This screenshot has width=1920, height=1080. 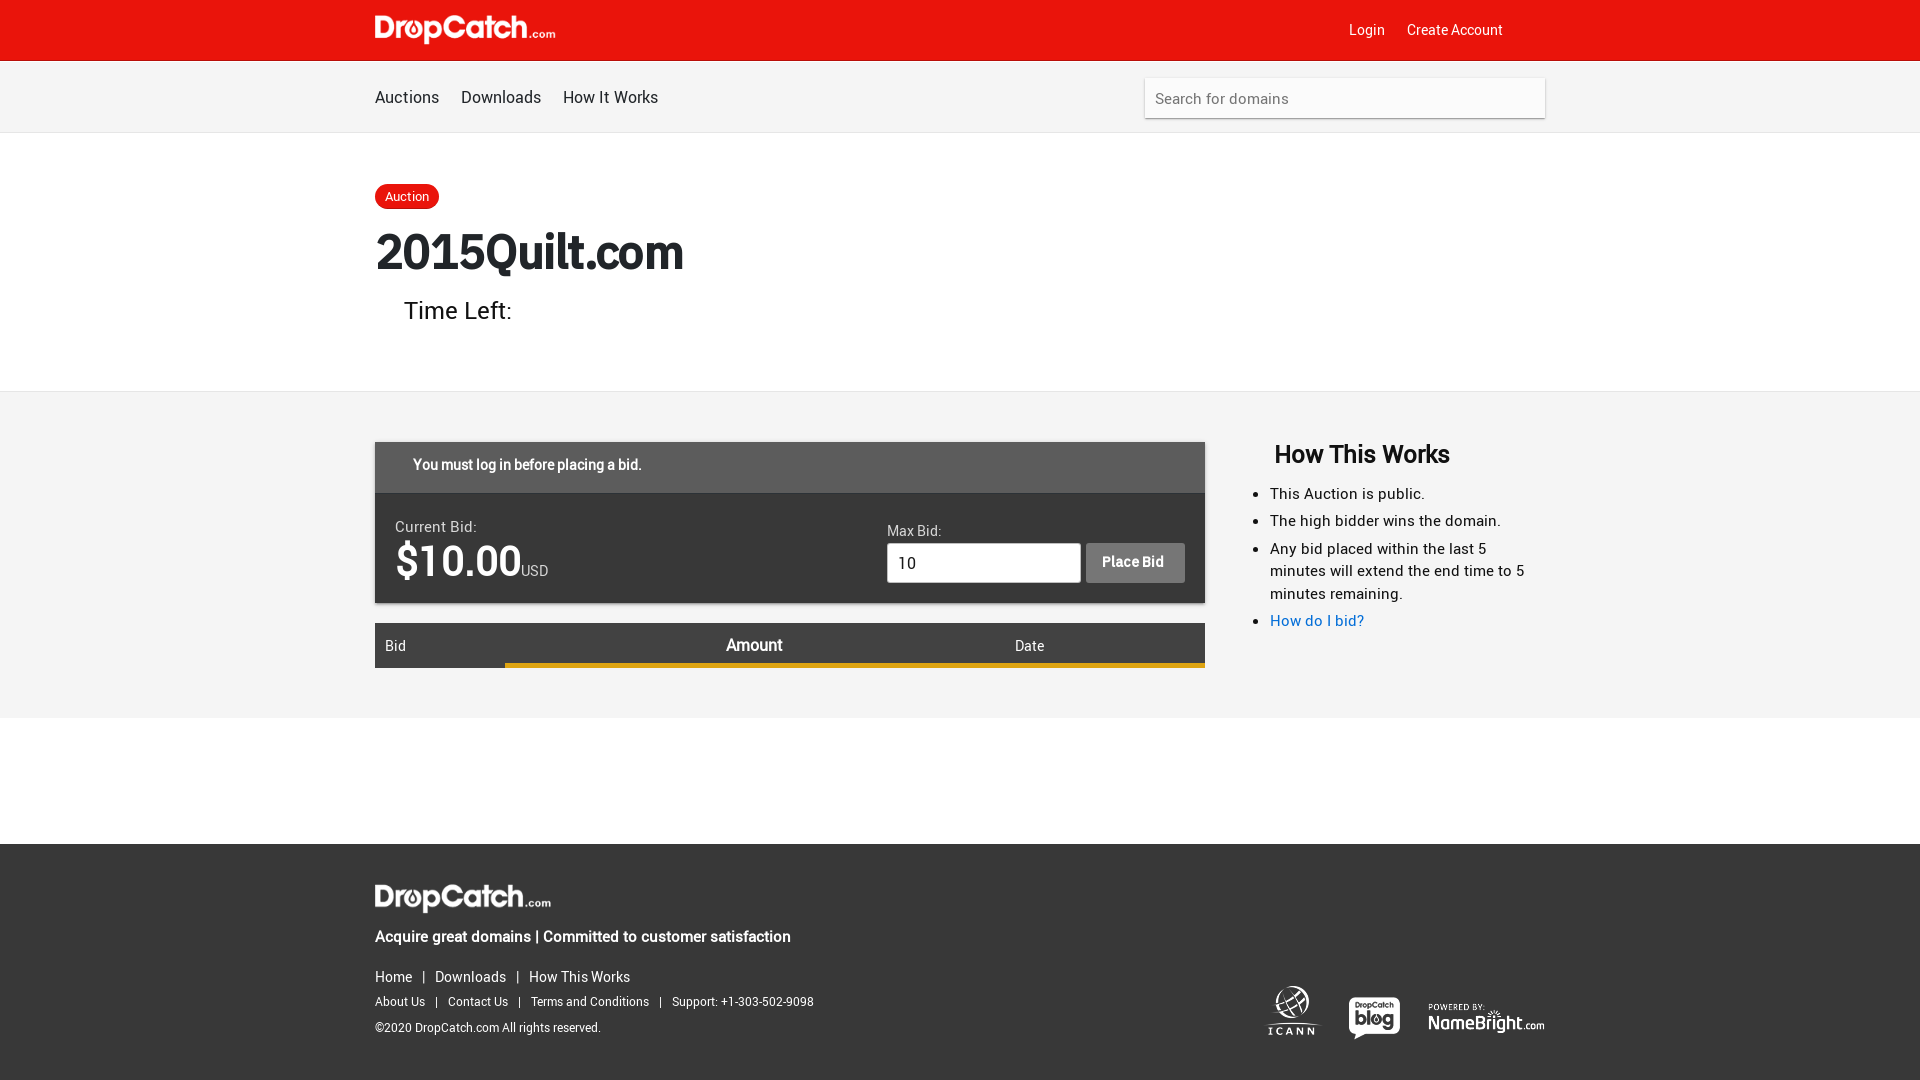 What do you see at coordinates (1345, 98) in the screenshot?
I see `Search for domains` at bounding box center [1345, 98].